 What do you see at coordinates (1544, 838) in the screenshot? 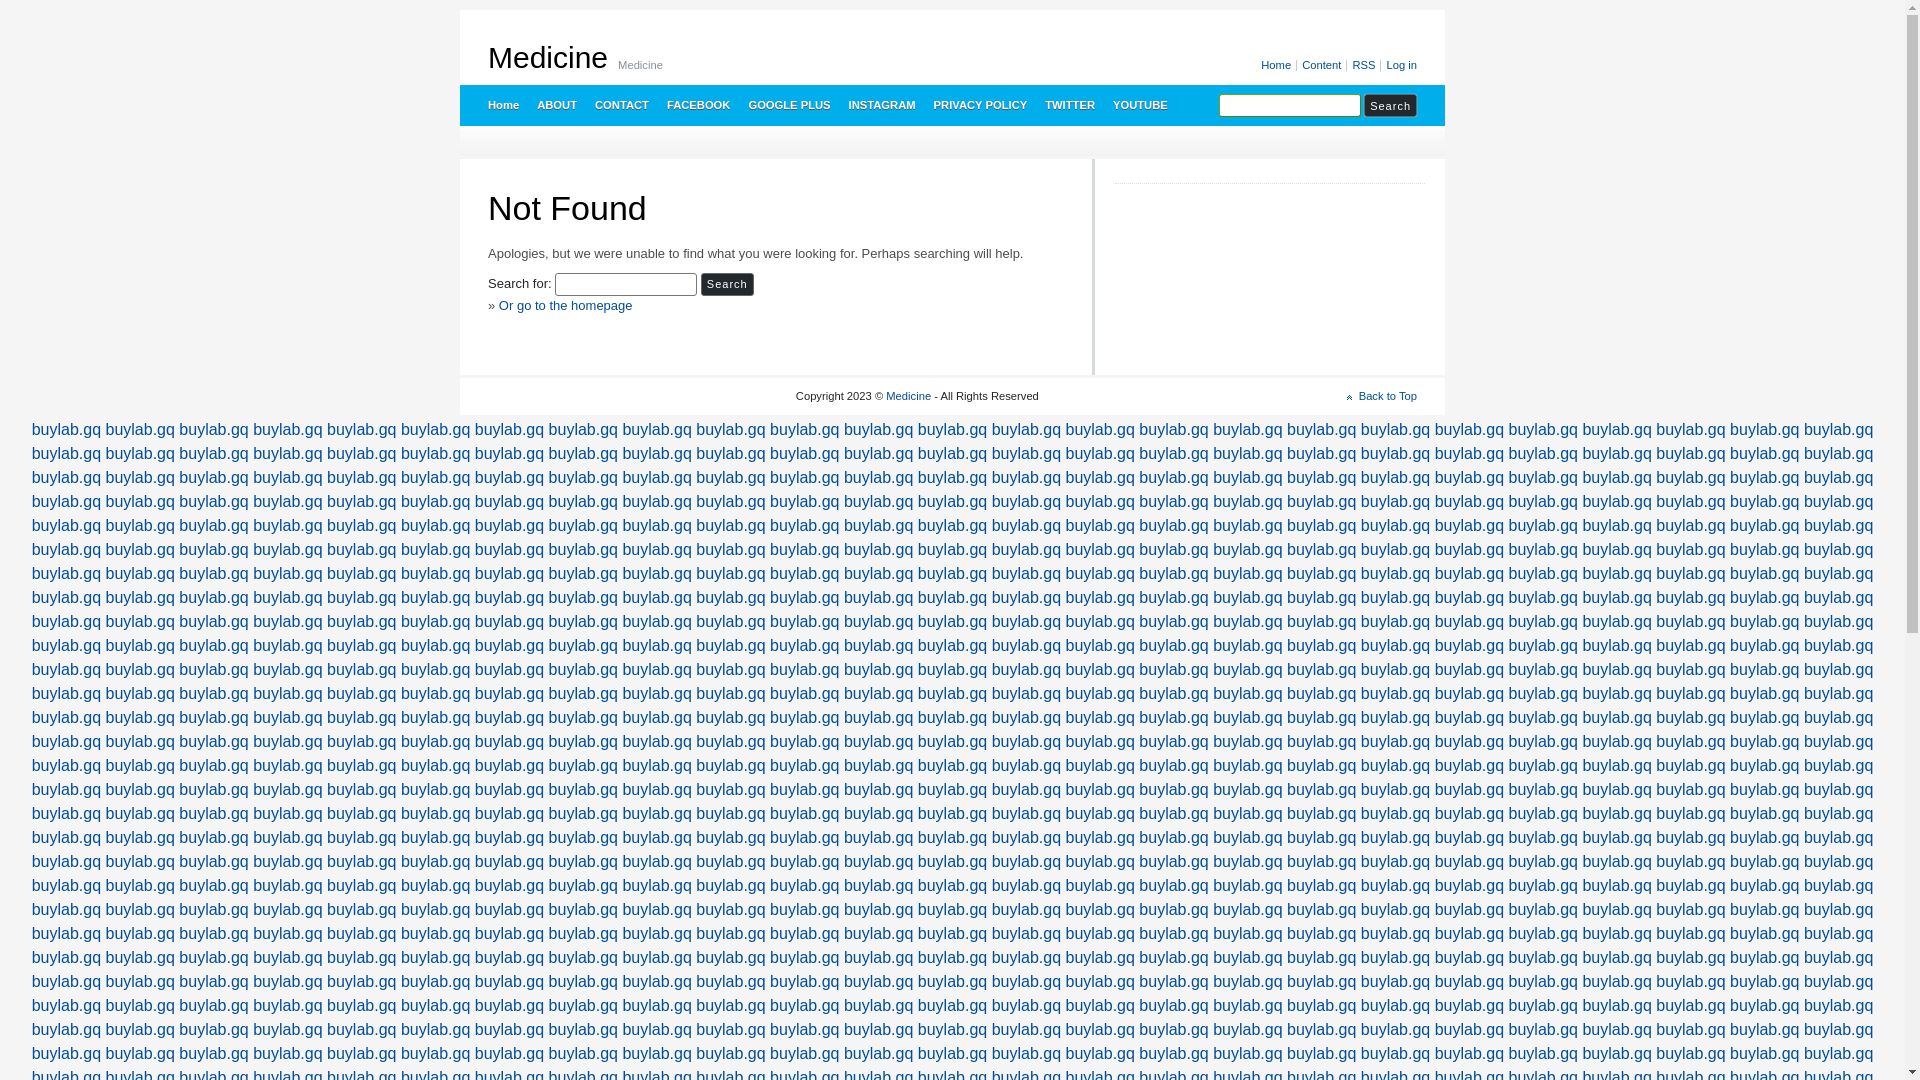
I see `buylab.gq` at bounding box center [1544, 838].